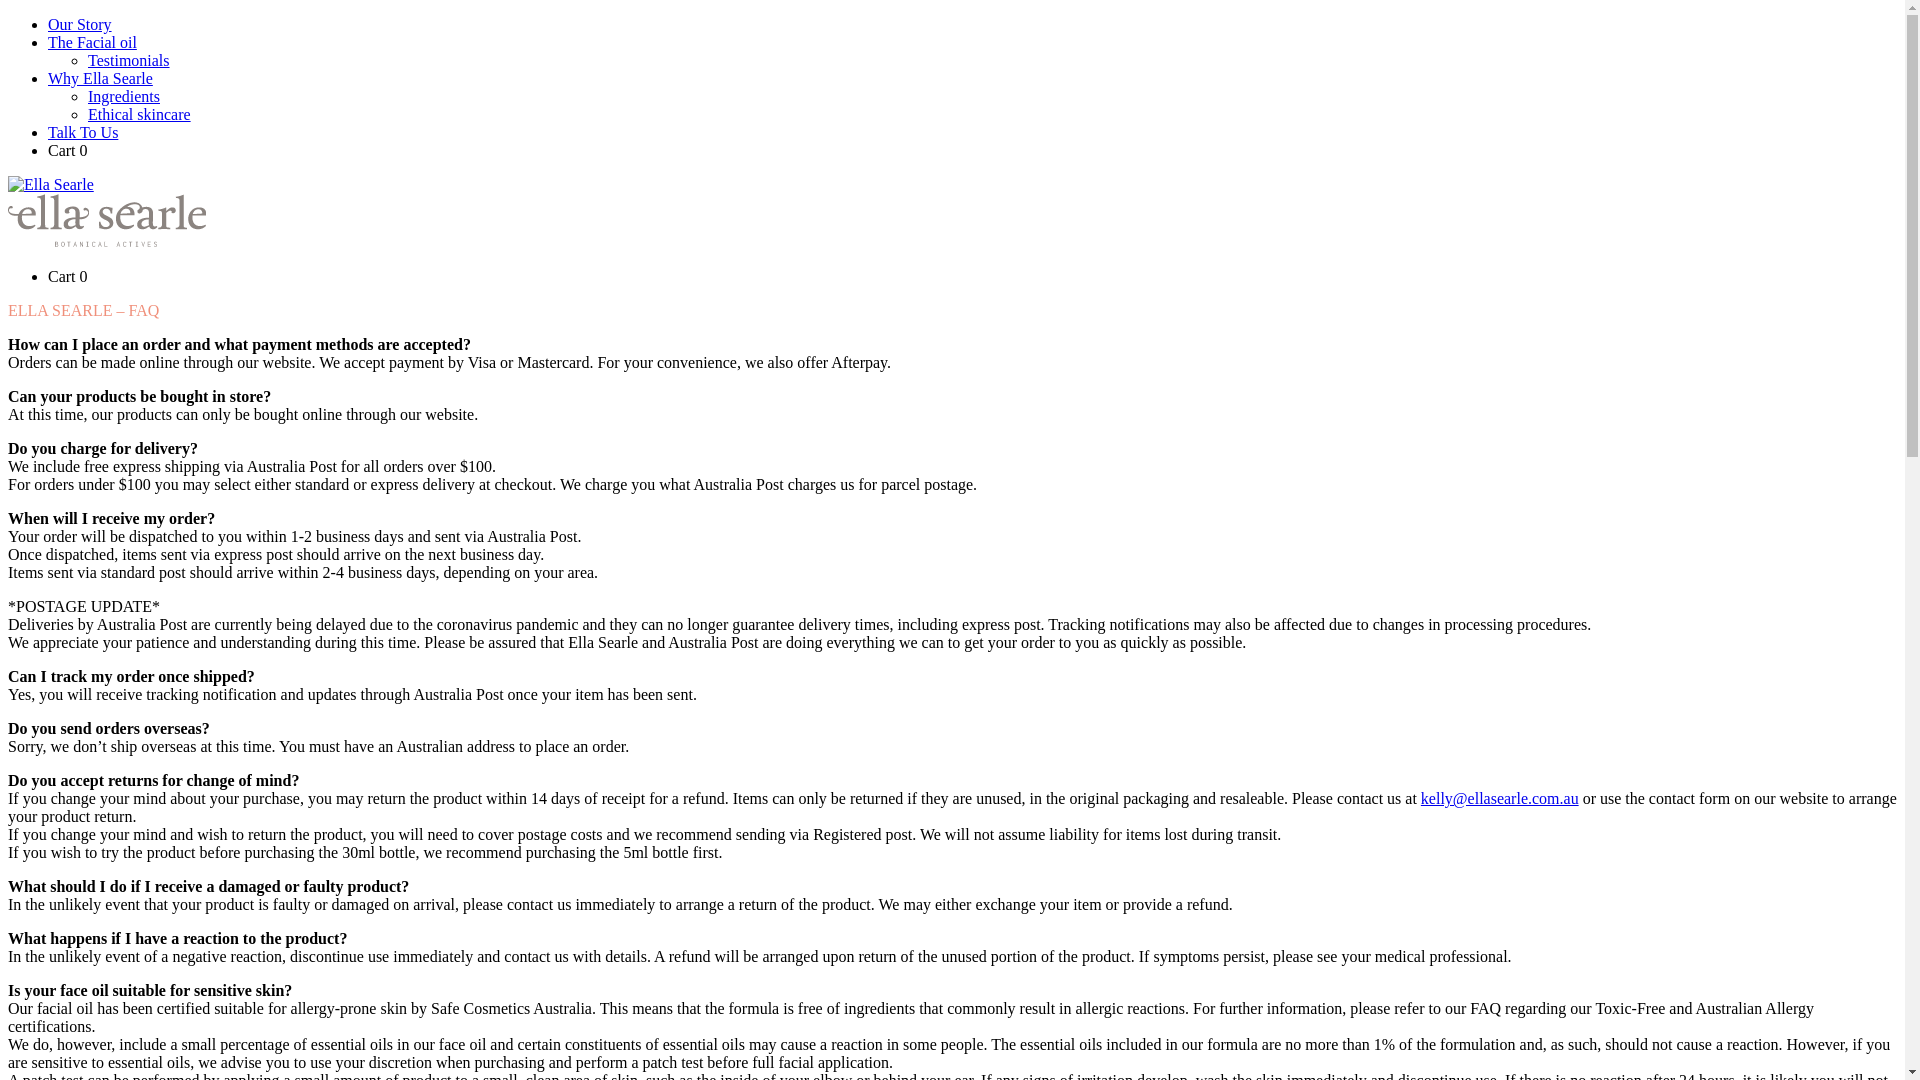 Image resolution: width=1920 pixels, height=1080 pixels. What do you see at coordinates (129, 60) in the screenshot?
I see `Testimonials` at bounding box center [129, 60].